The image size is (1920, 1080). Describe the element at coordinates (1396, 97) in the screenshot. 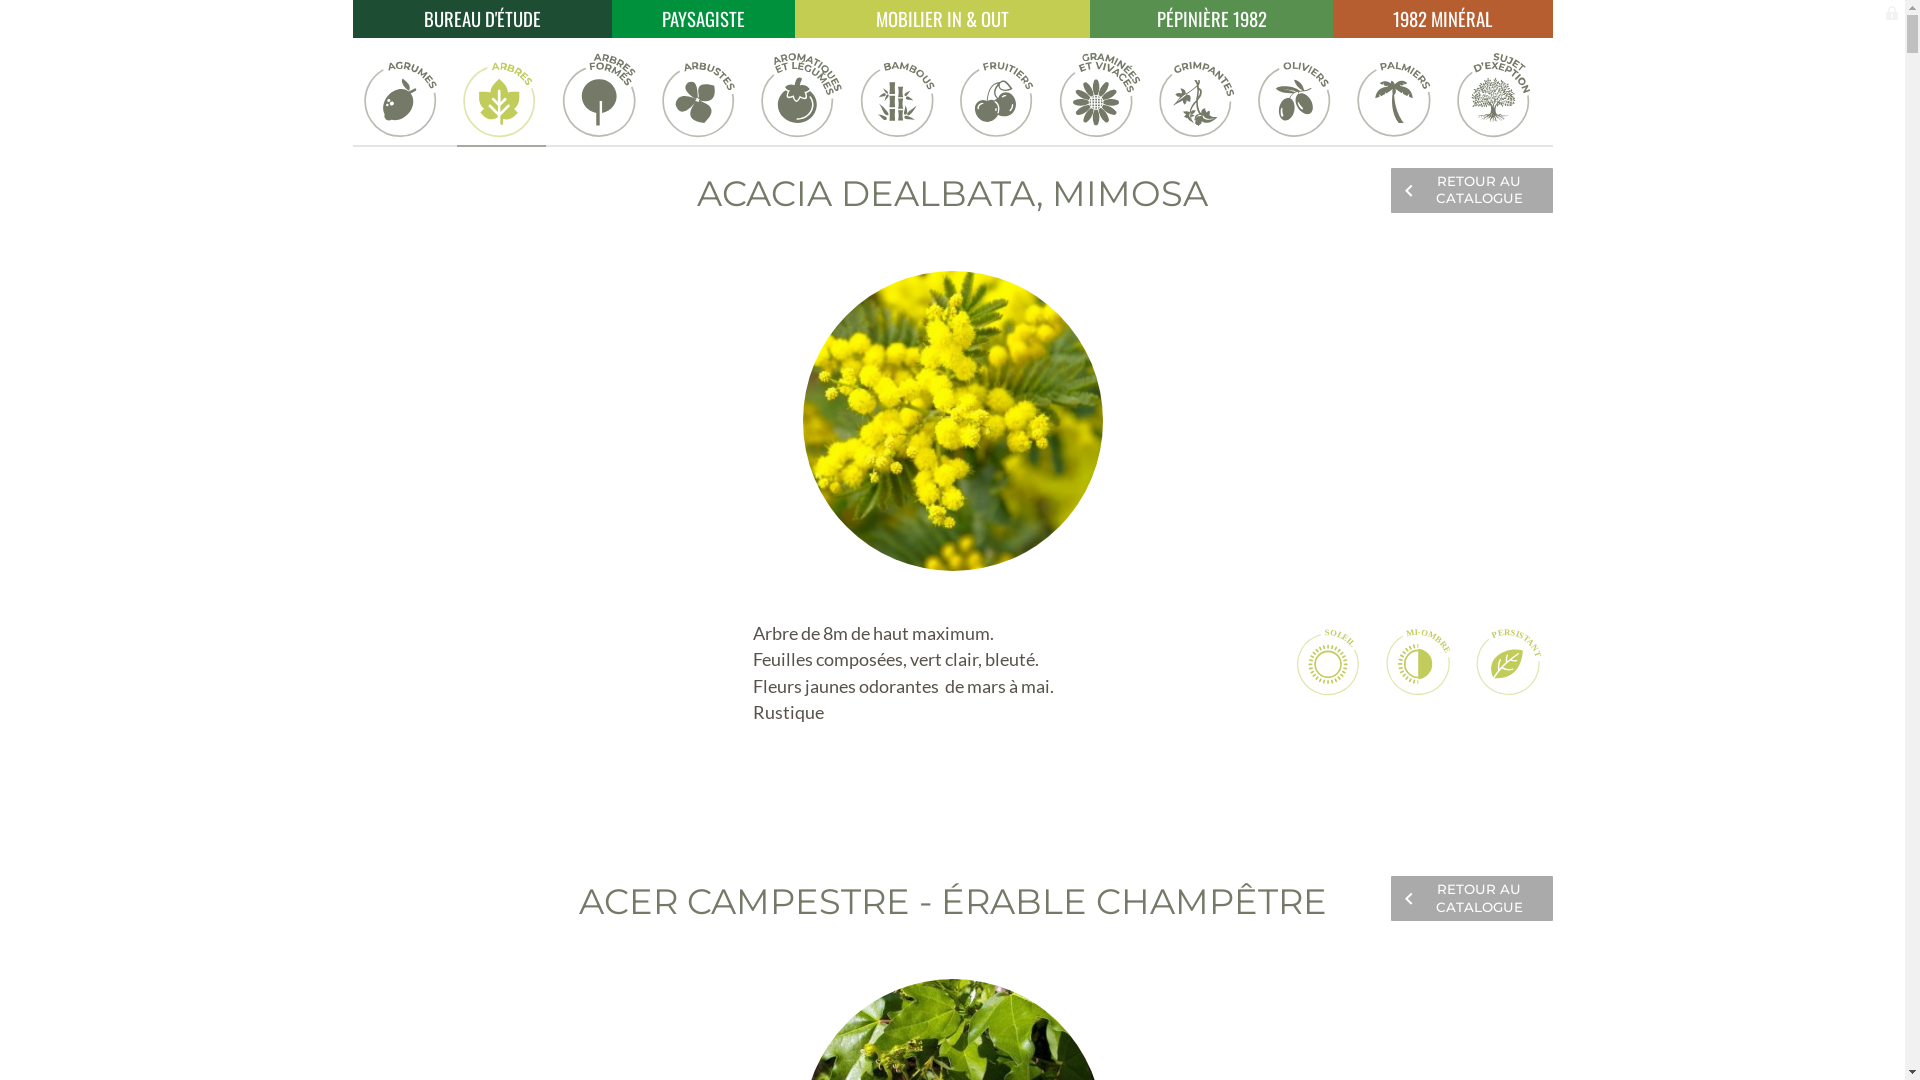

I see `Palmiers, cactus` at that location.